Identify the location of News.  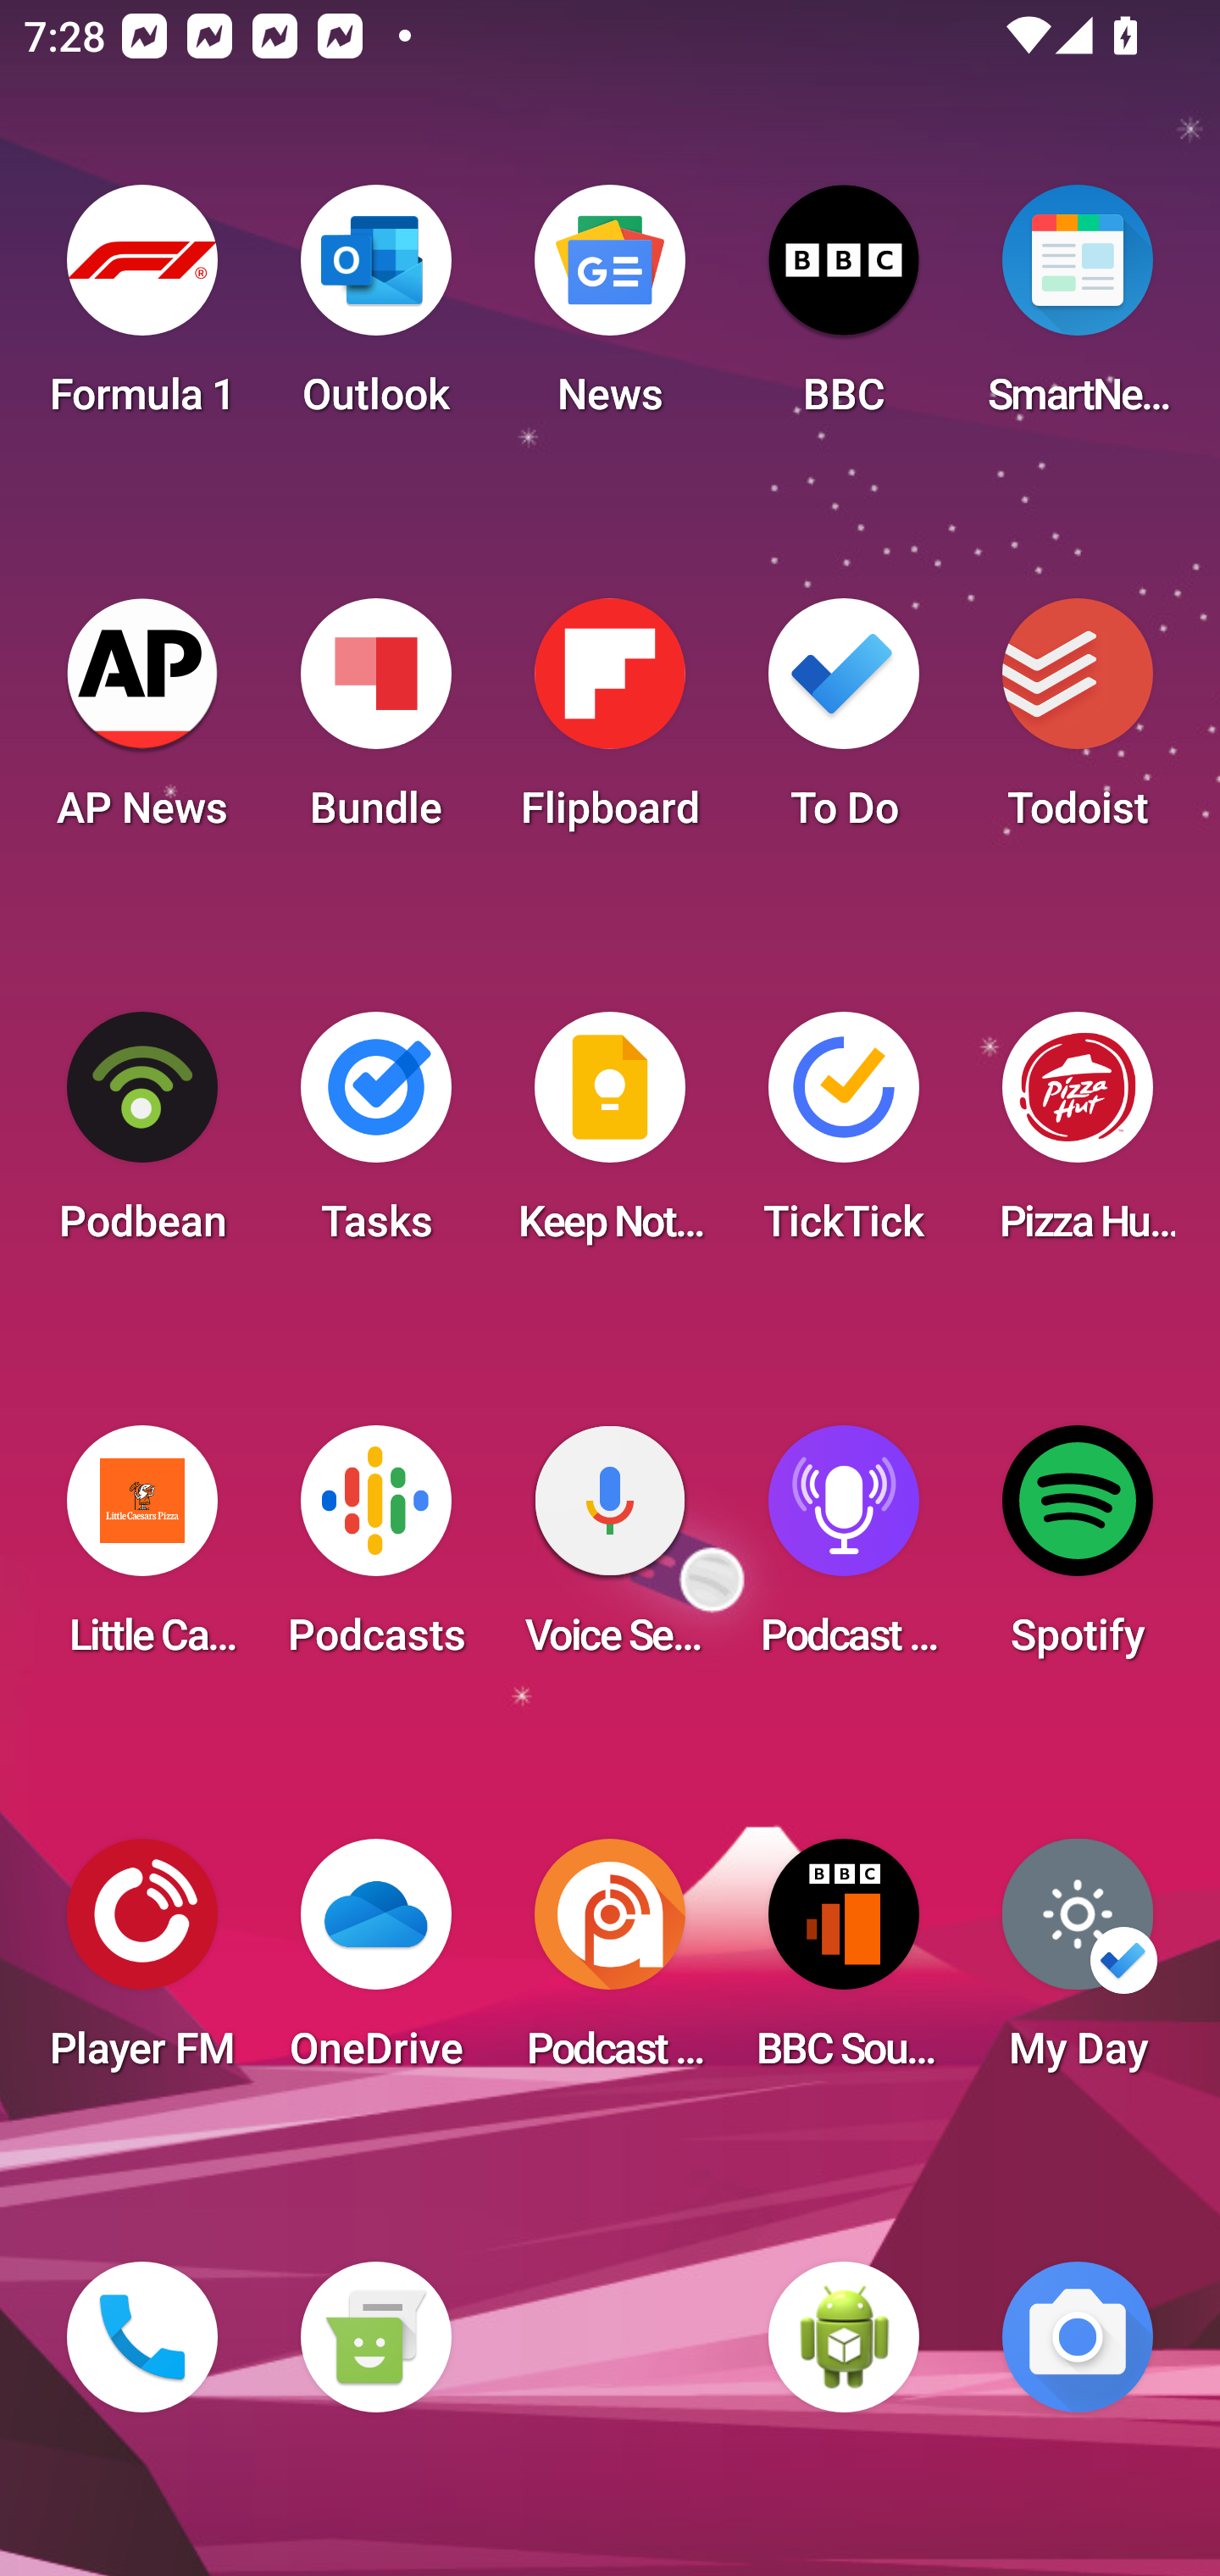
(610, 310).